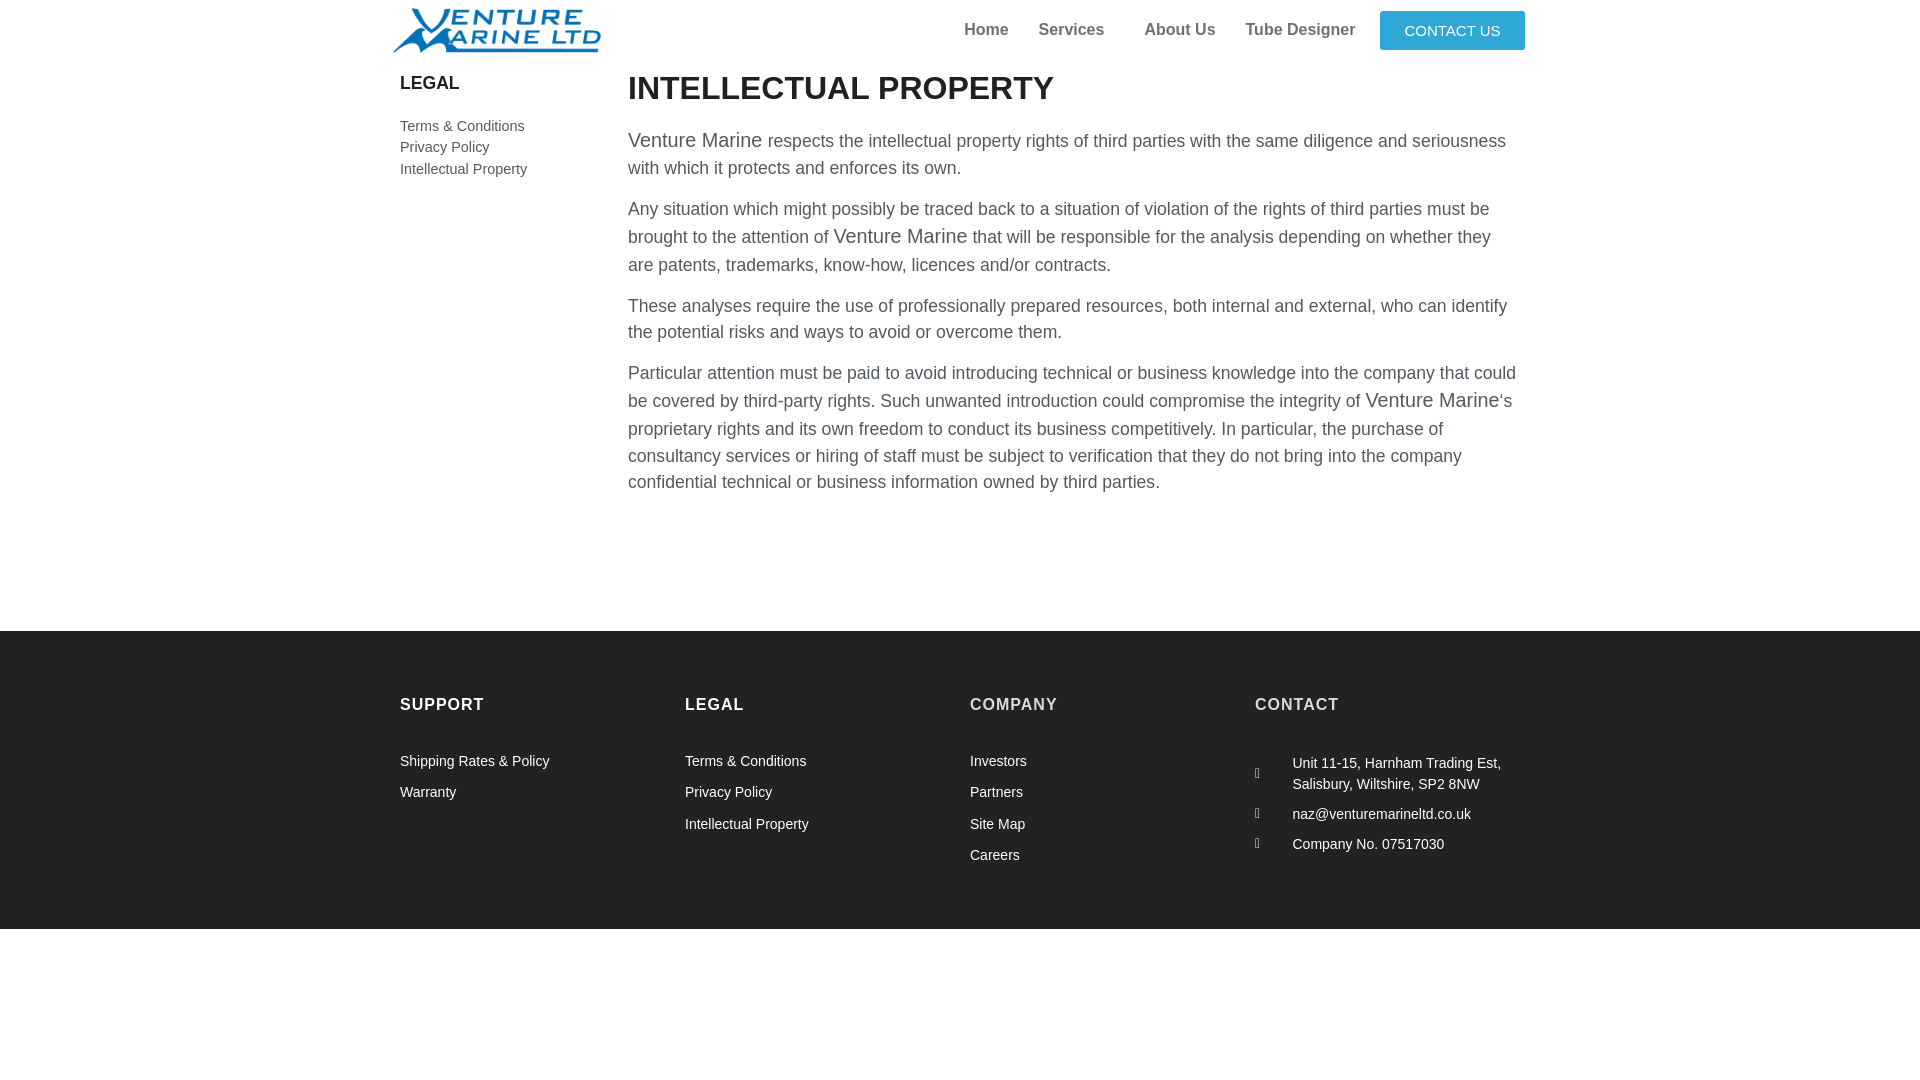  Describe the element at coordinates (1076, 29) in the screenshot. I see `Services` at that location.